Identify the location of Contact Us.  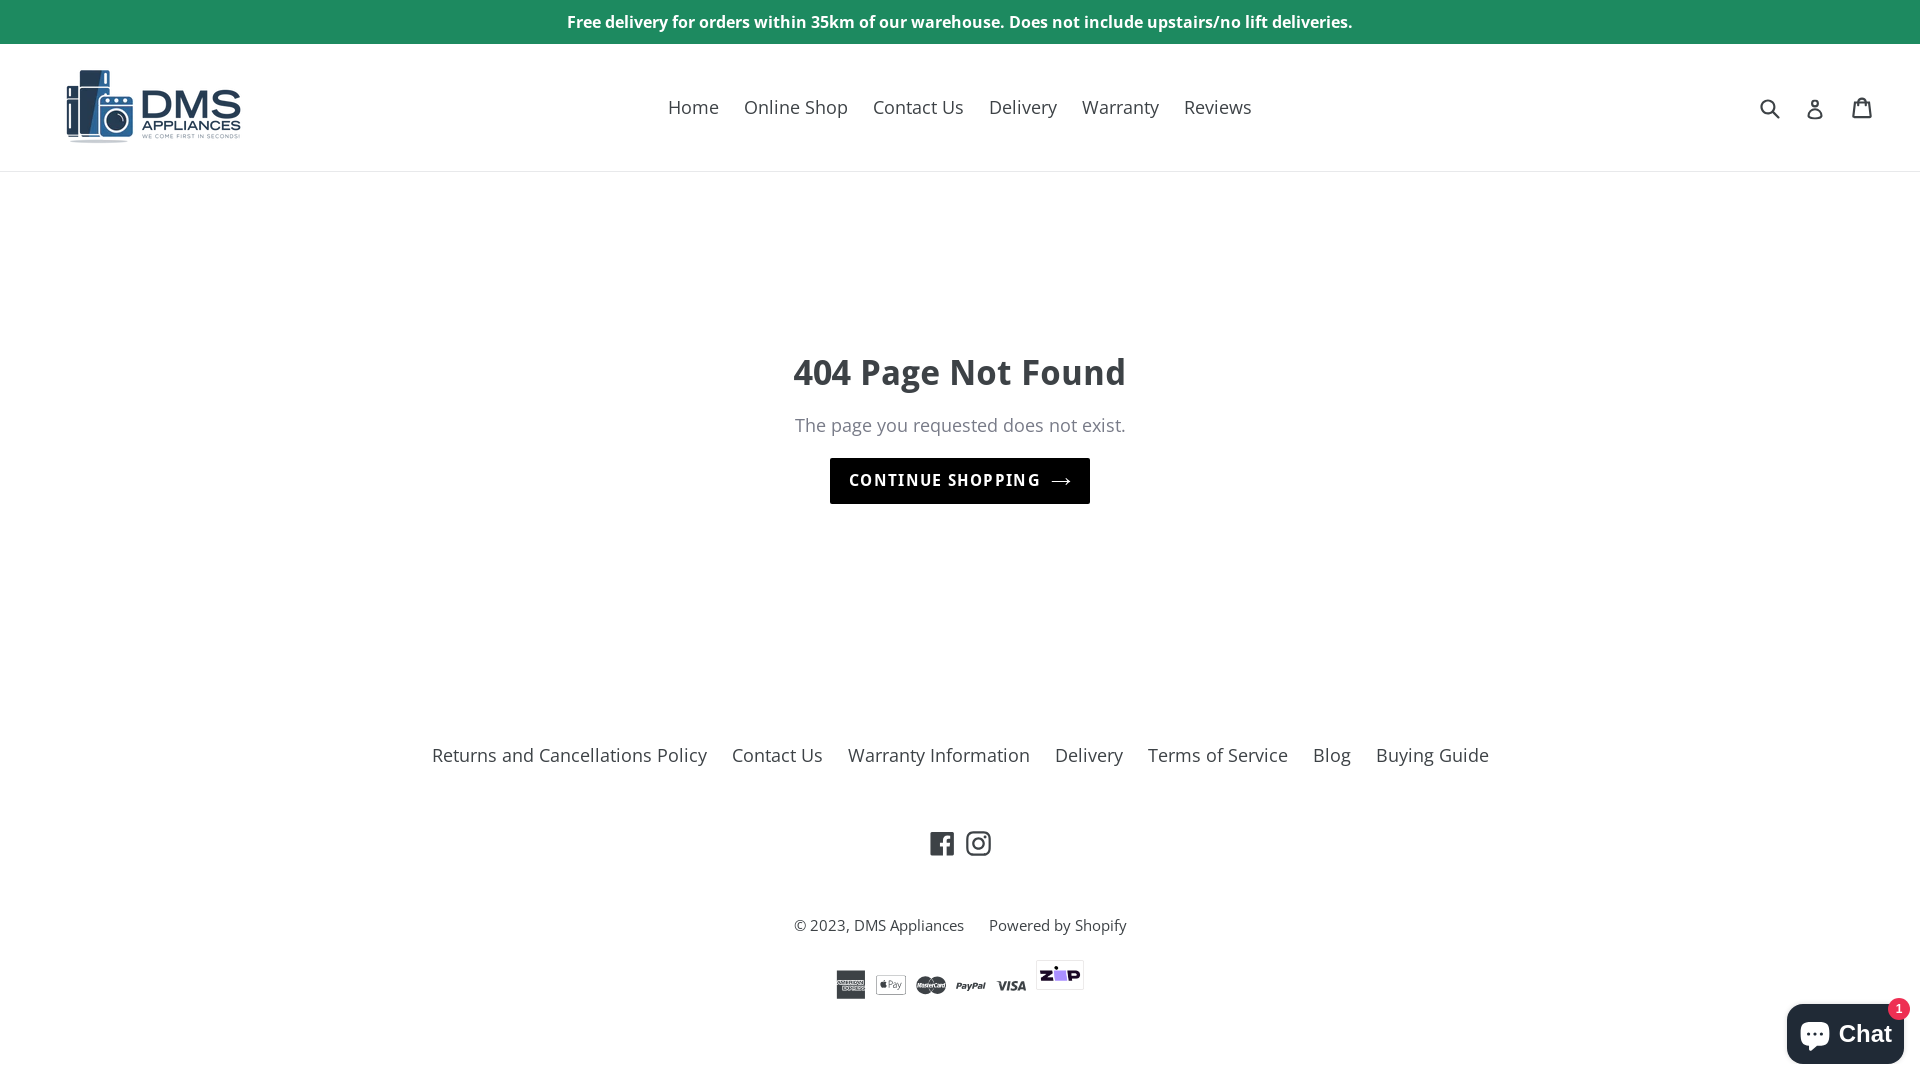
(778, 755).